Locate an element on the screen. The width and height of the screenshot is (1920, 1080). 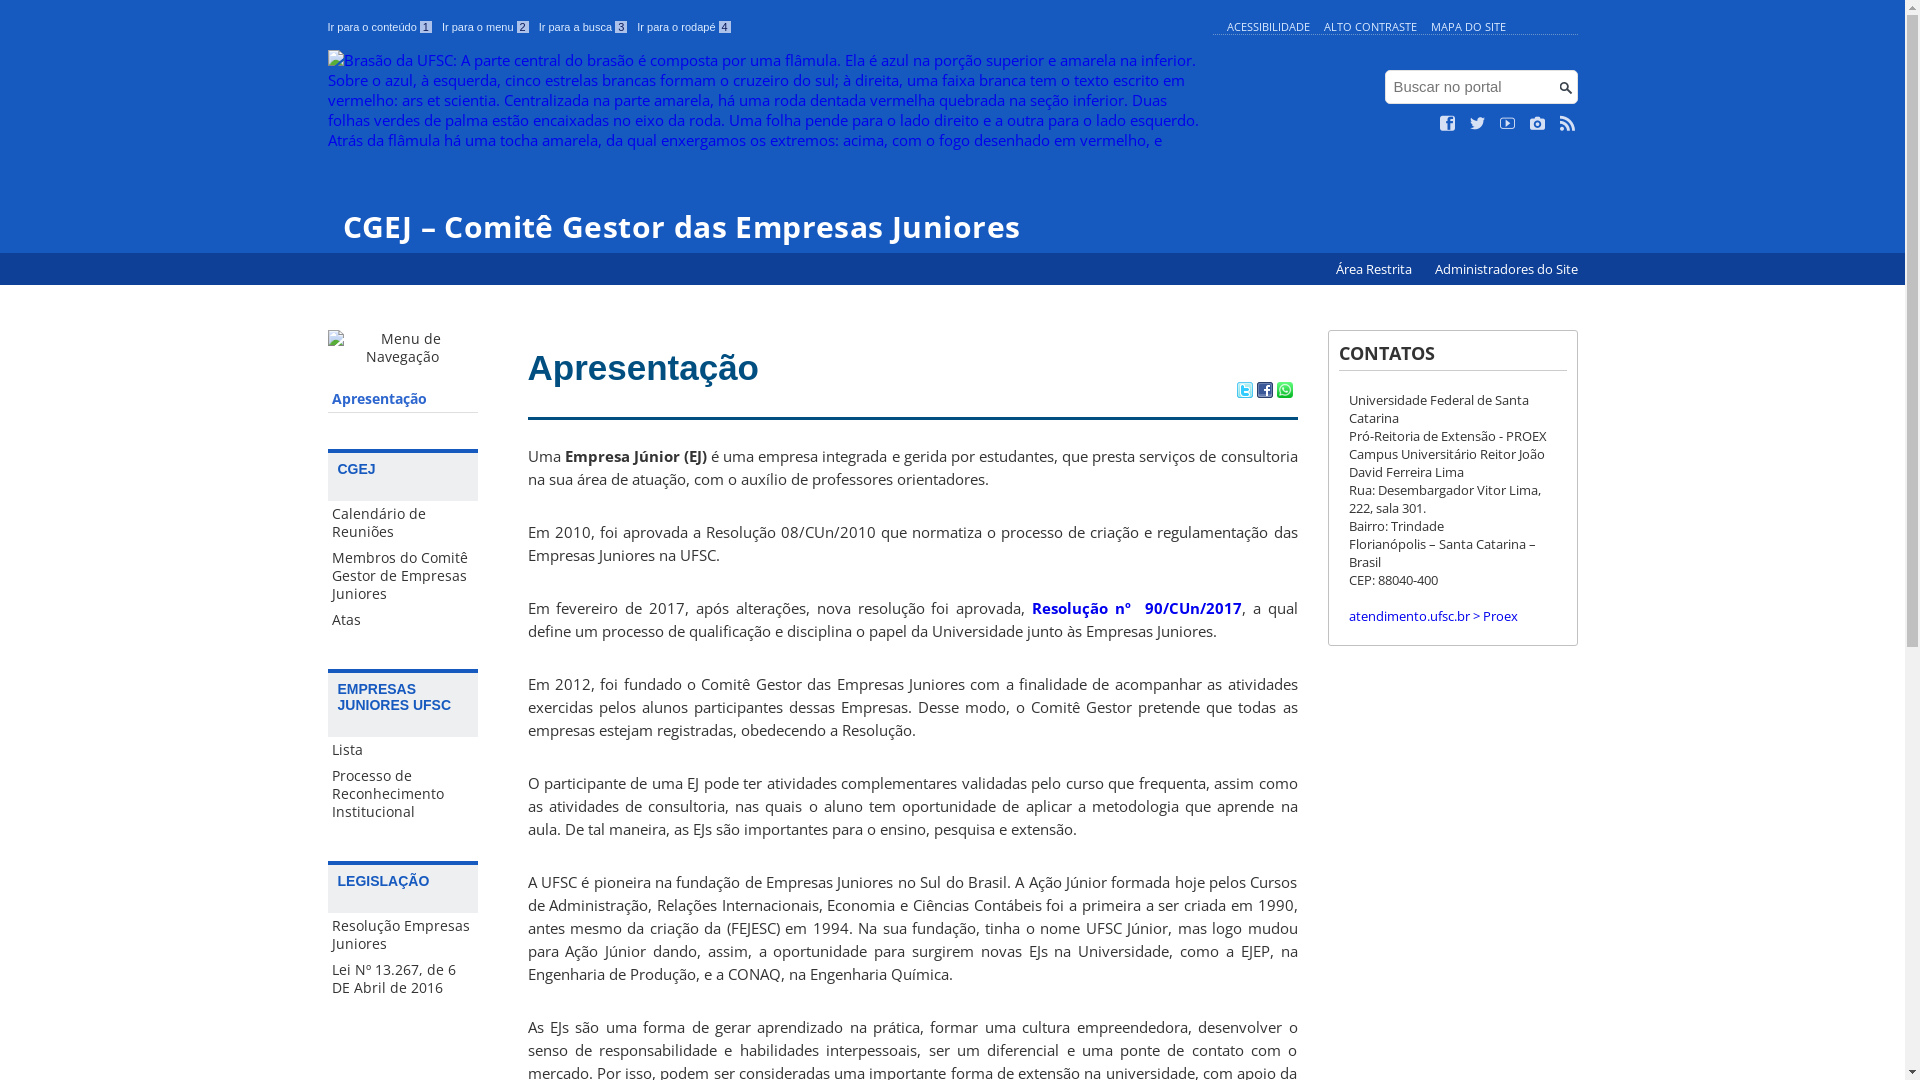
Ir para a busca 3 is located at coordinates (584, 27).